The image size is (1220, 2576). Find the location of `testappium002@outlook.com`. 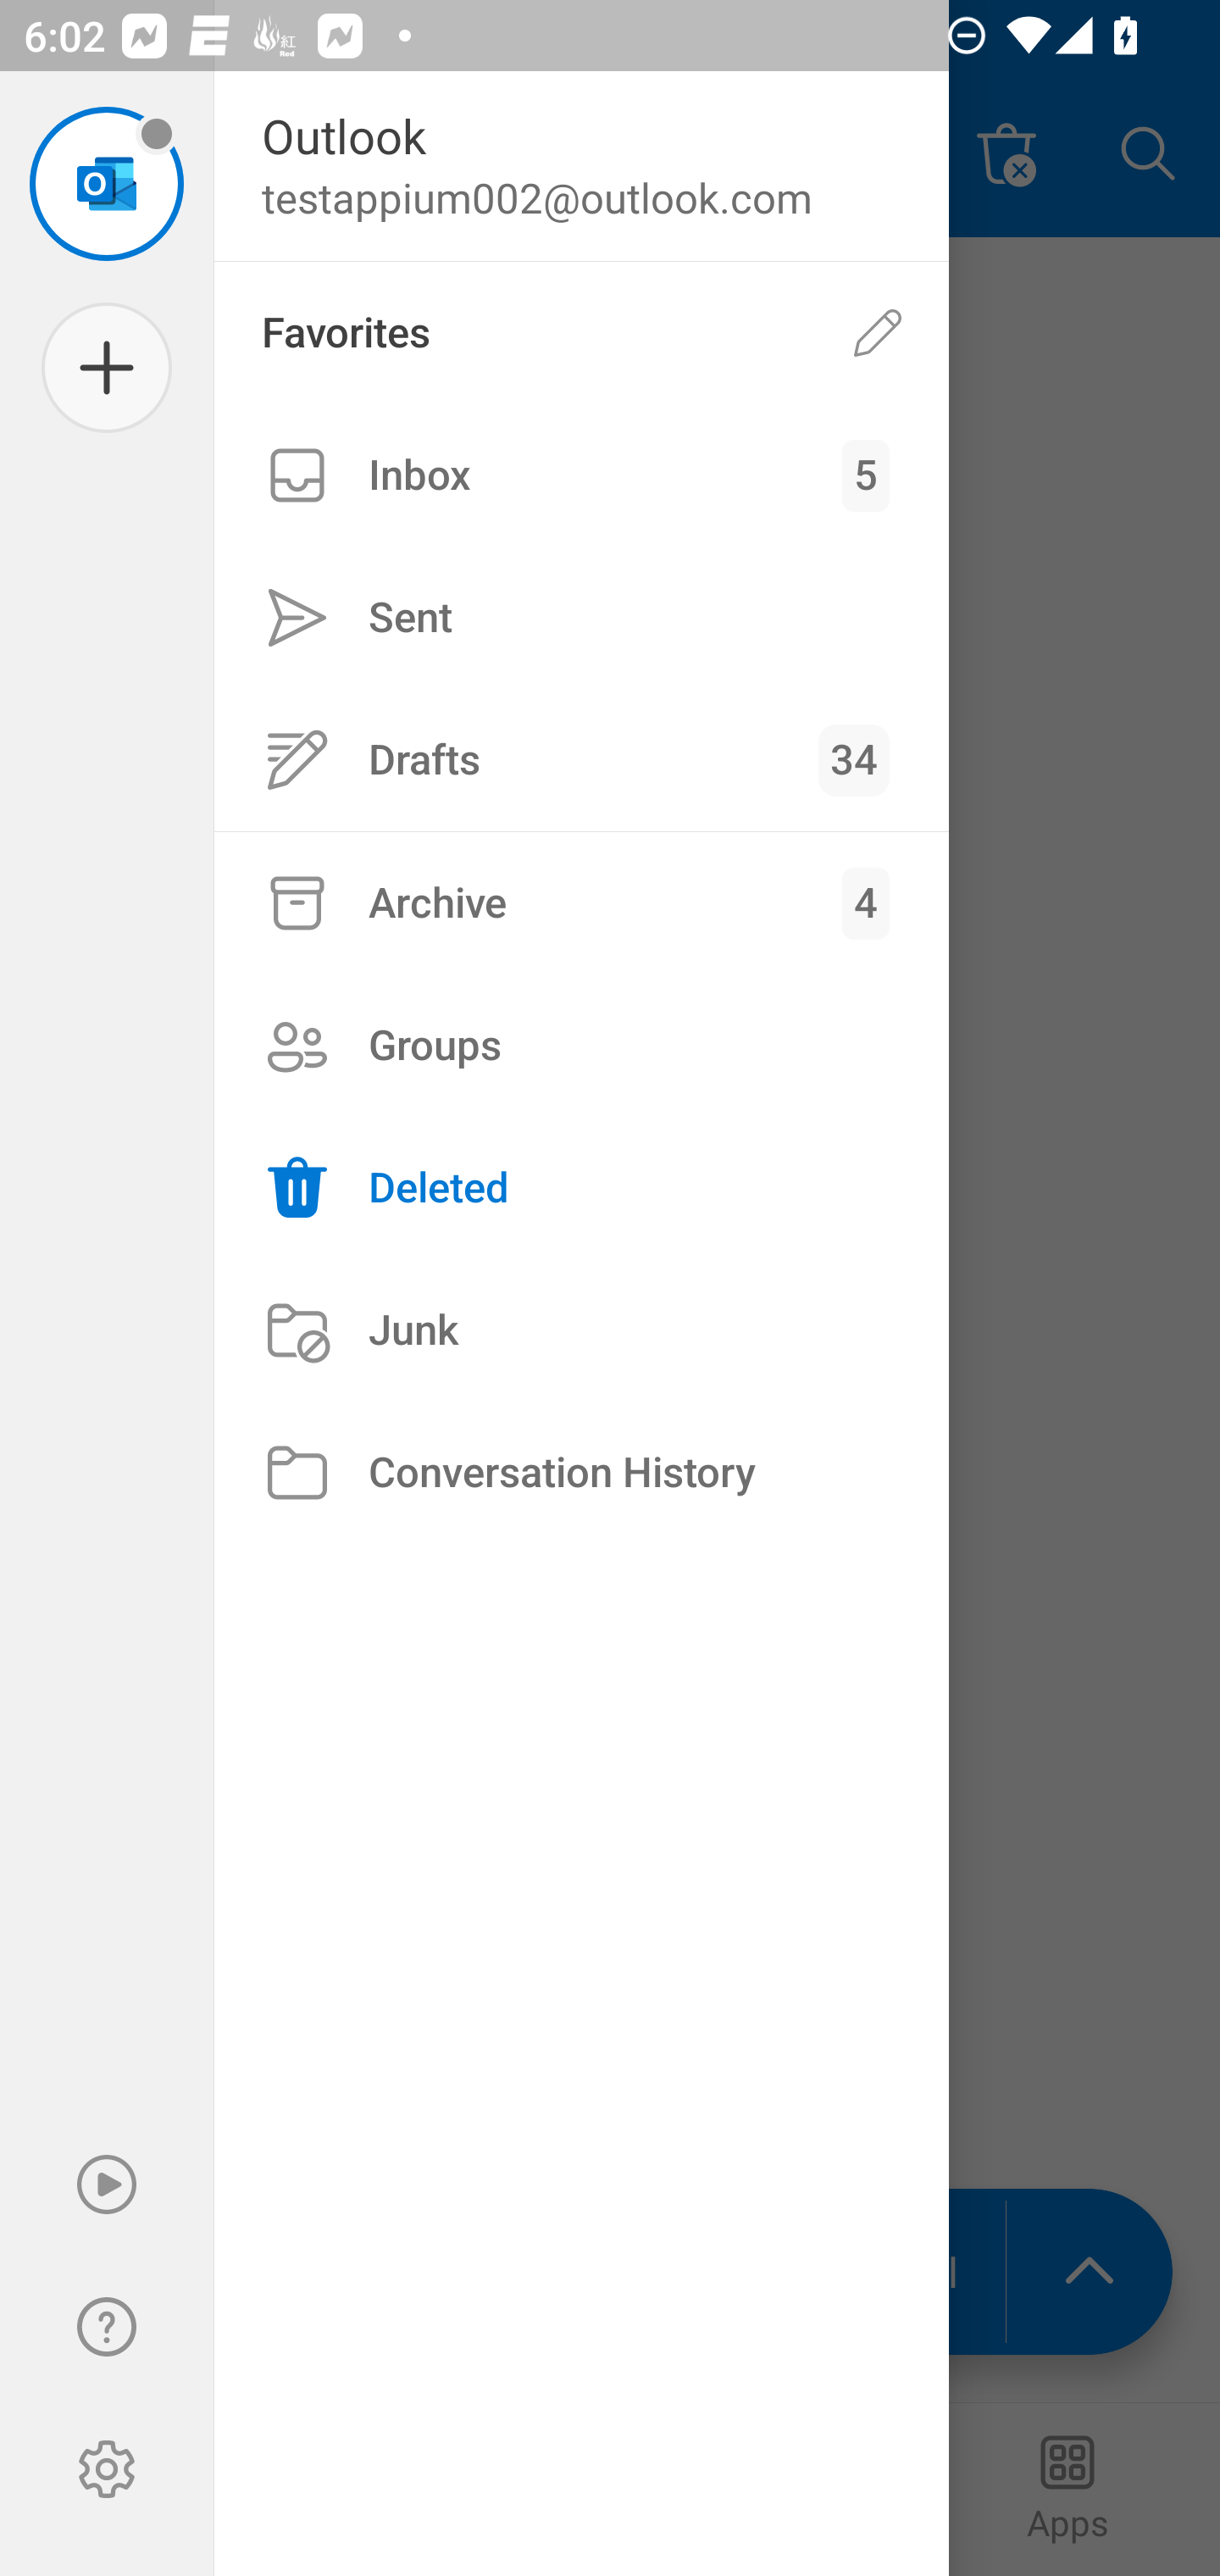

testappium002@outlook.com is located at coordinates (107, 183).